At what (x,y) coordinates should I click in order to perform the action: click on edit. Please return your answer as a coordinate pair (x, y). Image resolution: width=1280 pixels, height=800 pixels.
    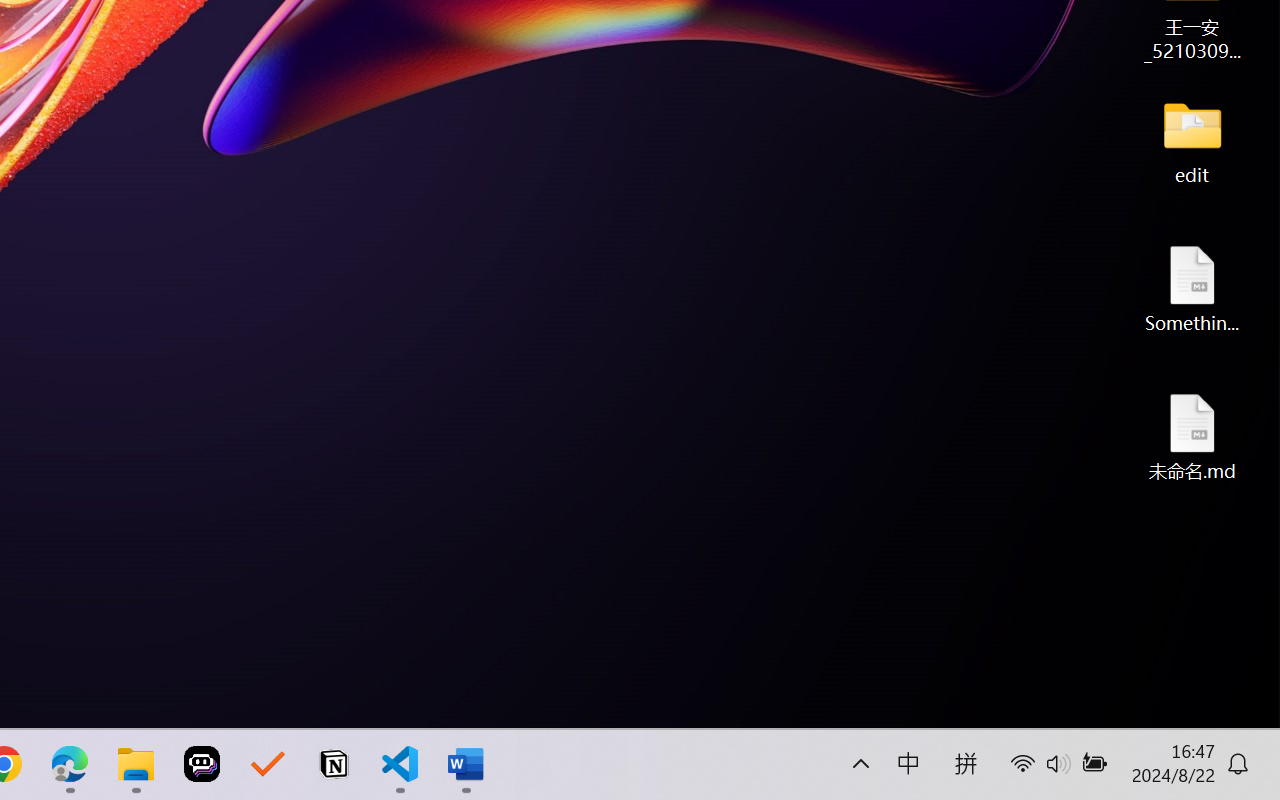
    Looking at the image, I should click on (1192, 140).